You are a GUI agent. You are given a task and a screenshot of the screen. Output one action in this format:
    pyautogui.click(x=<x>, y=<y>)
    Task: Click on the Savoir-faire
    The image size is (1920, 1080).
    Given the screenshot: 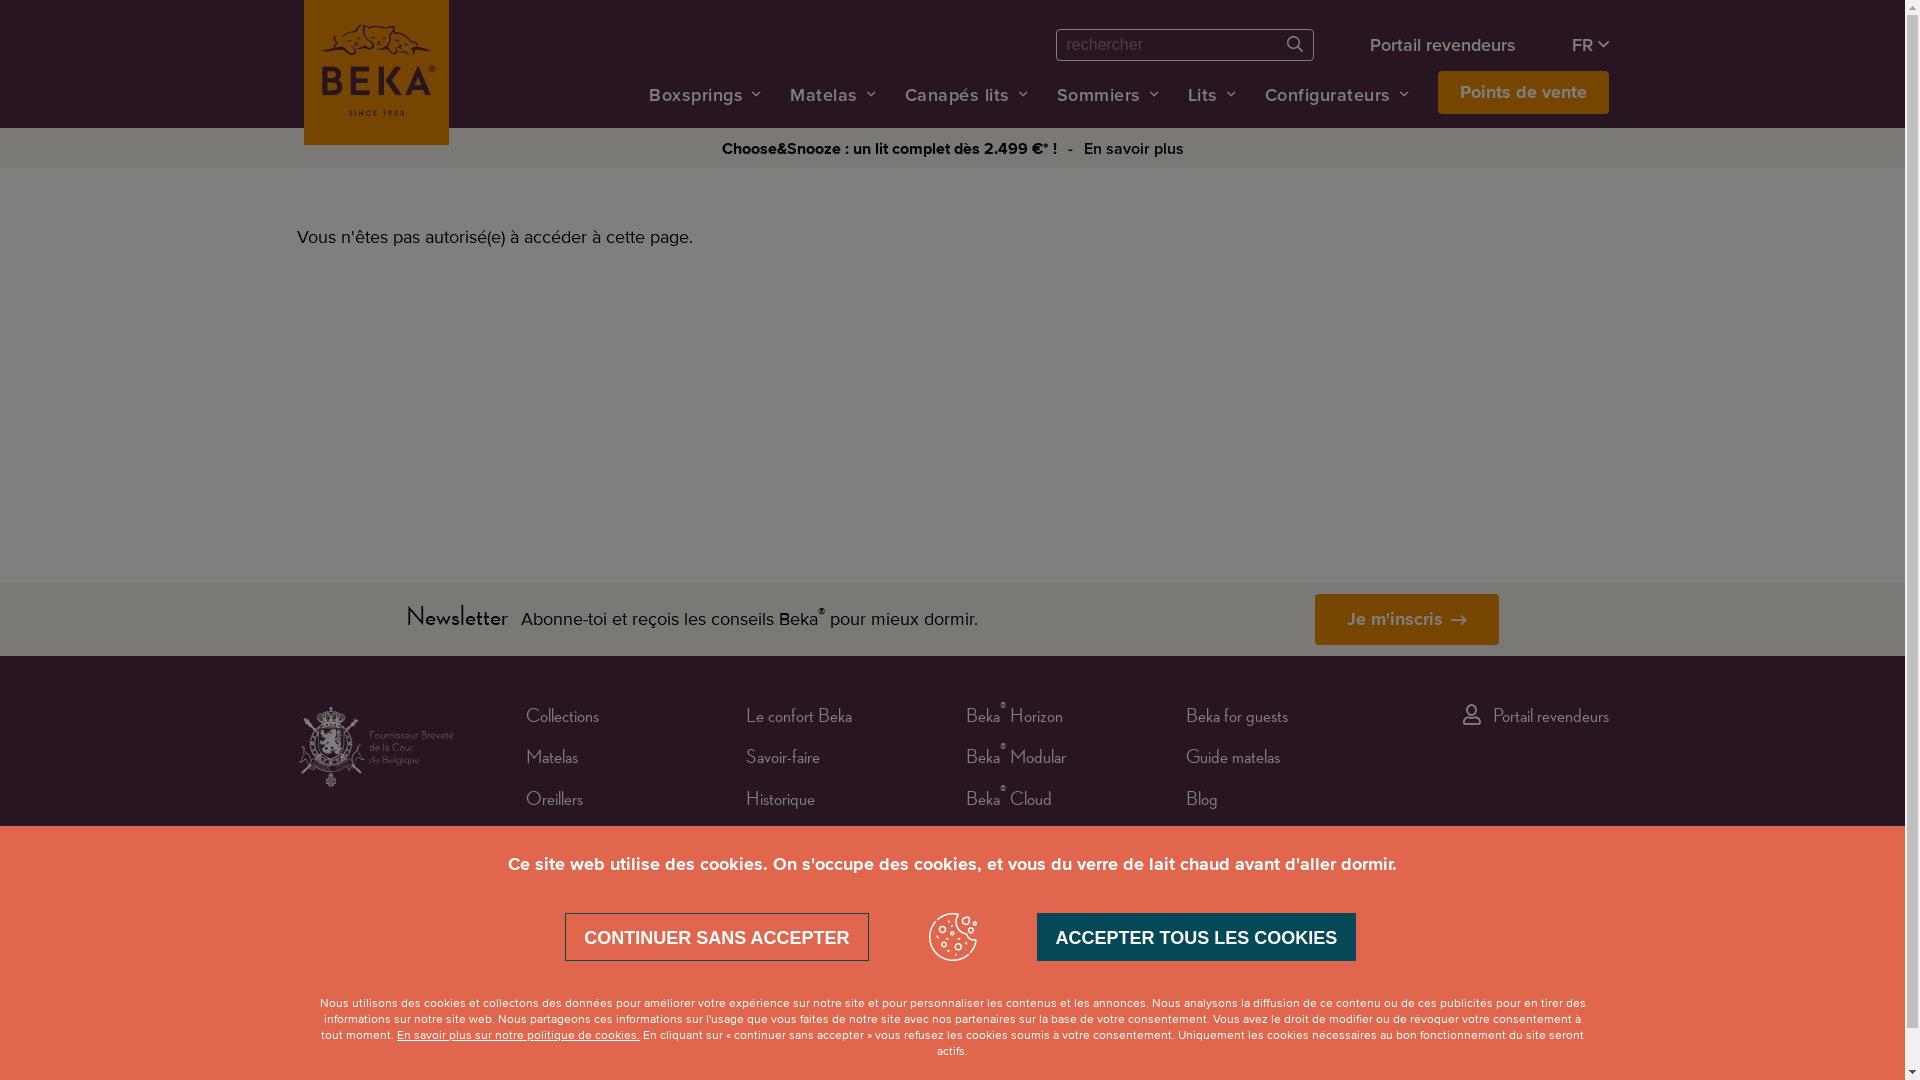 What is the action you would take?
    pyautogui.click(x=783, y=760)
    